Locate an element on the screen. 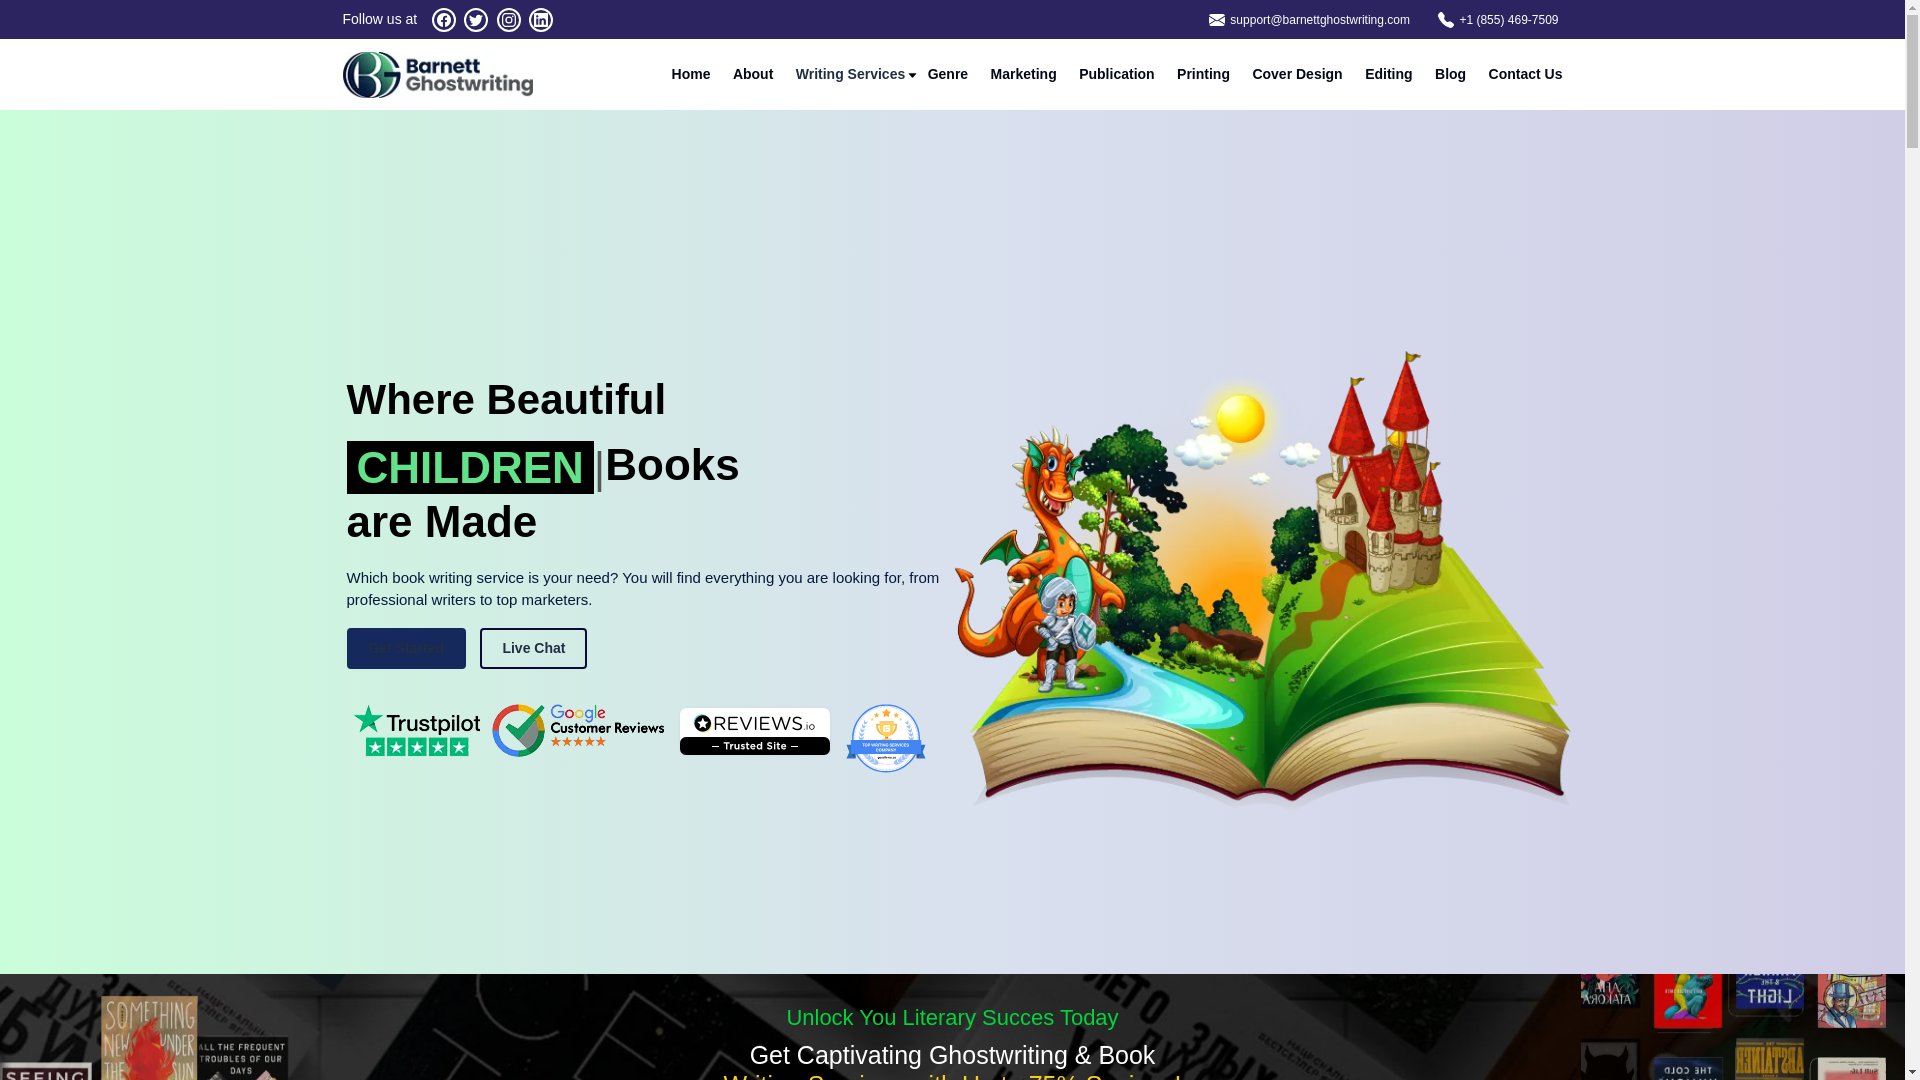  Contact Us is located at coordinates (1526, 74).